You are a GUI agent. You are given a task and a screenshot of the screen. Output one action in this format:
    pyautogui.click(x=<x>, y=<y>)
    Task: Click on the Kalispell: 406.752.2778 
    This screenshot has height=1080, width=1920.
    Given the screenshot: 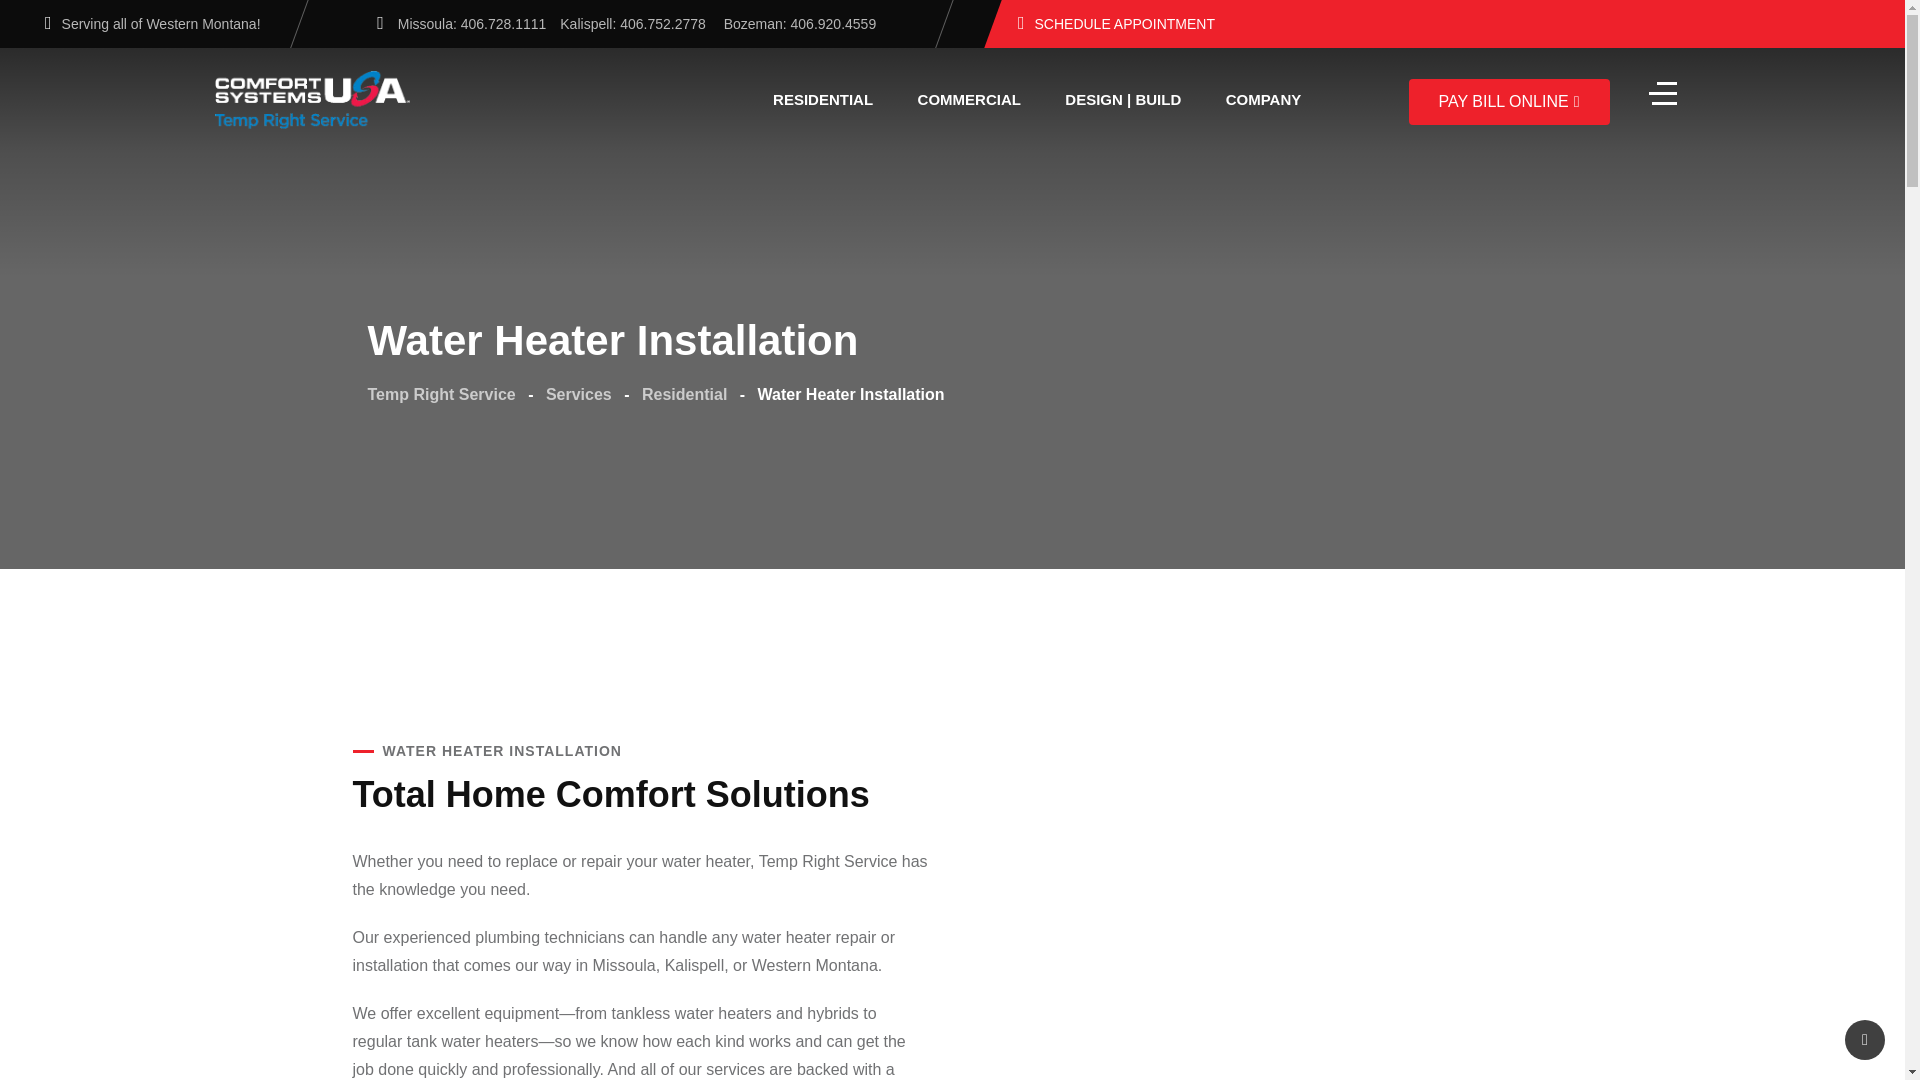 What is the action you would take?
    pyautogui.click(x=634, y=24)
    